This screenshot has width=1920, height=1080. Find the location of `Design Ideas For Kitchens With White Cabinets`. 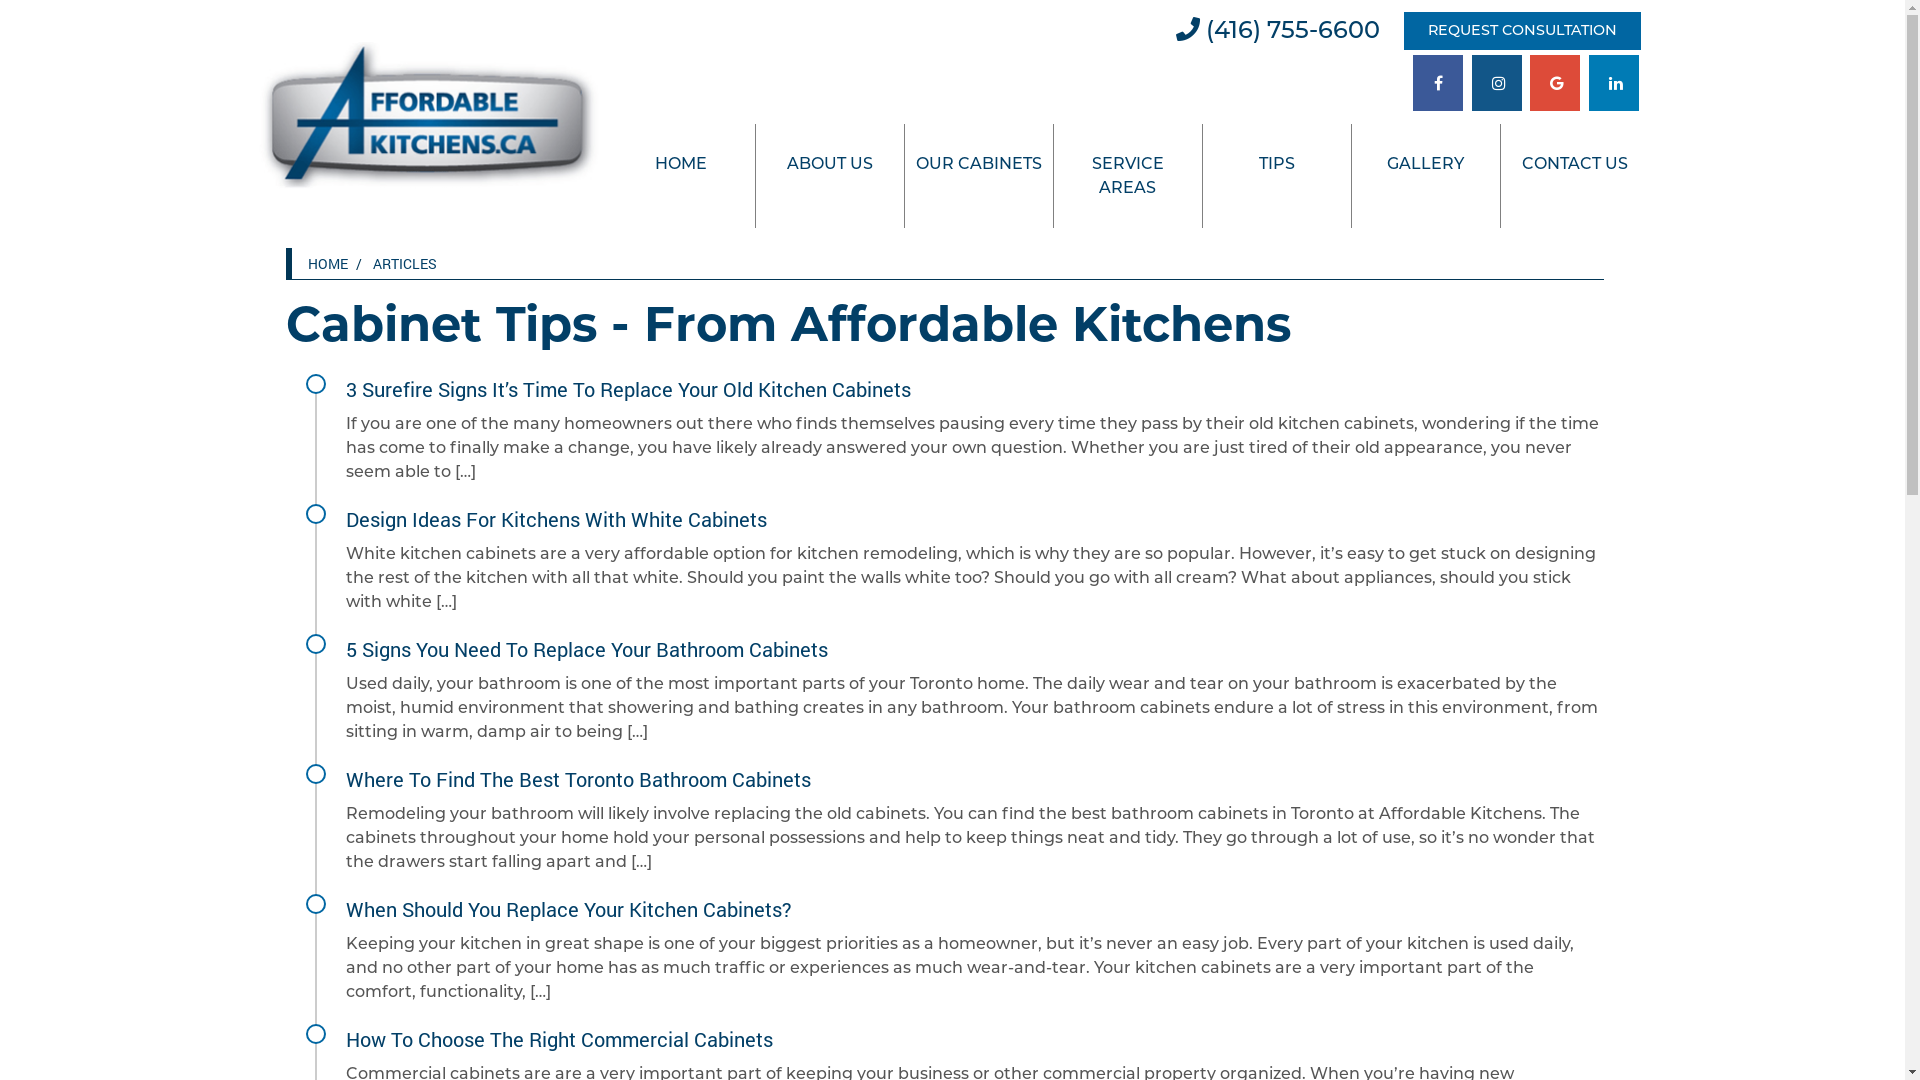

Design Ideas For Kitchens With White Cabinets is located at coordinates (556, 519).